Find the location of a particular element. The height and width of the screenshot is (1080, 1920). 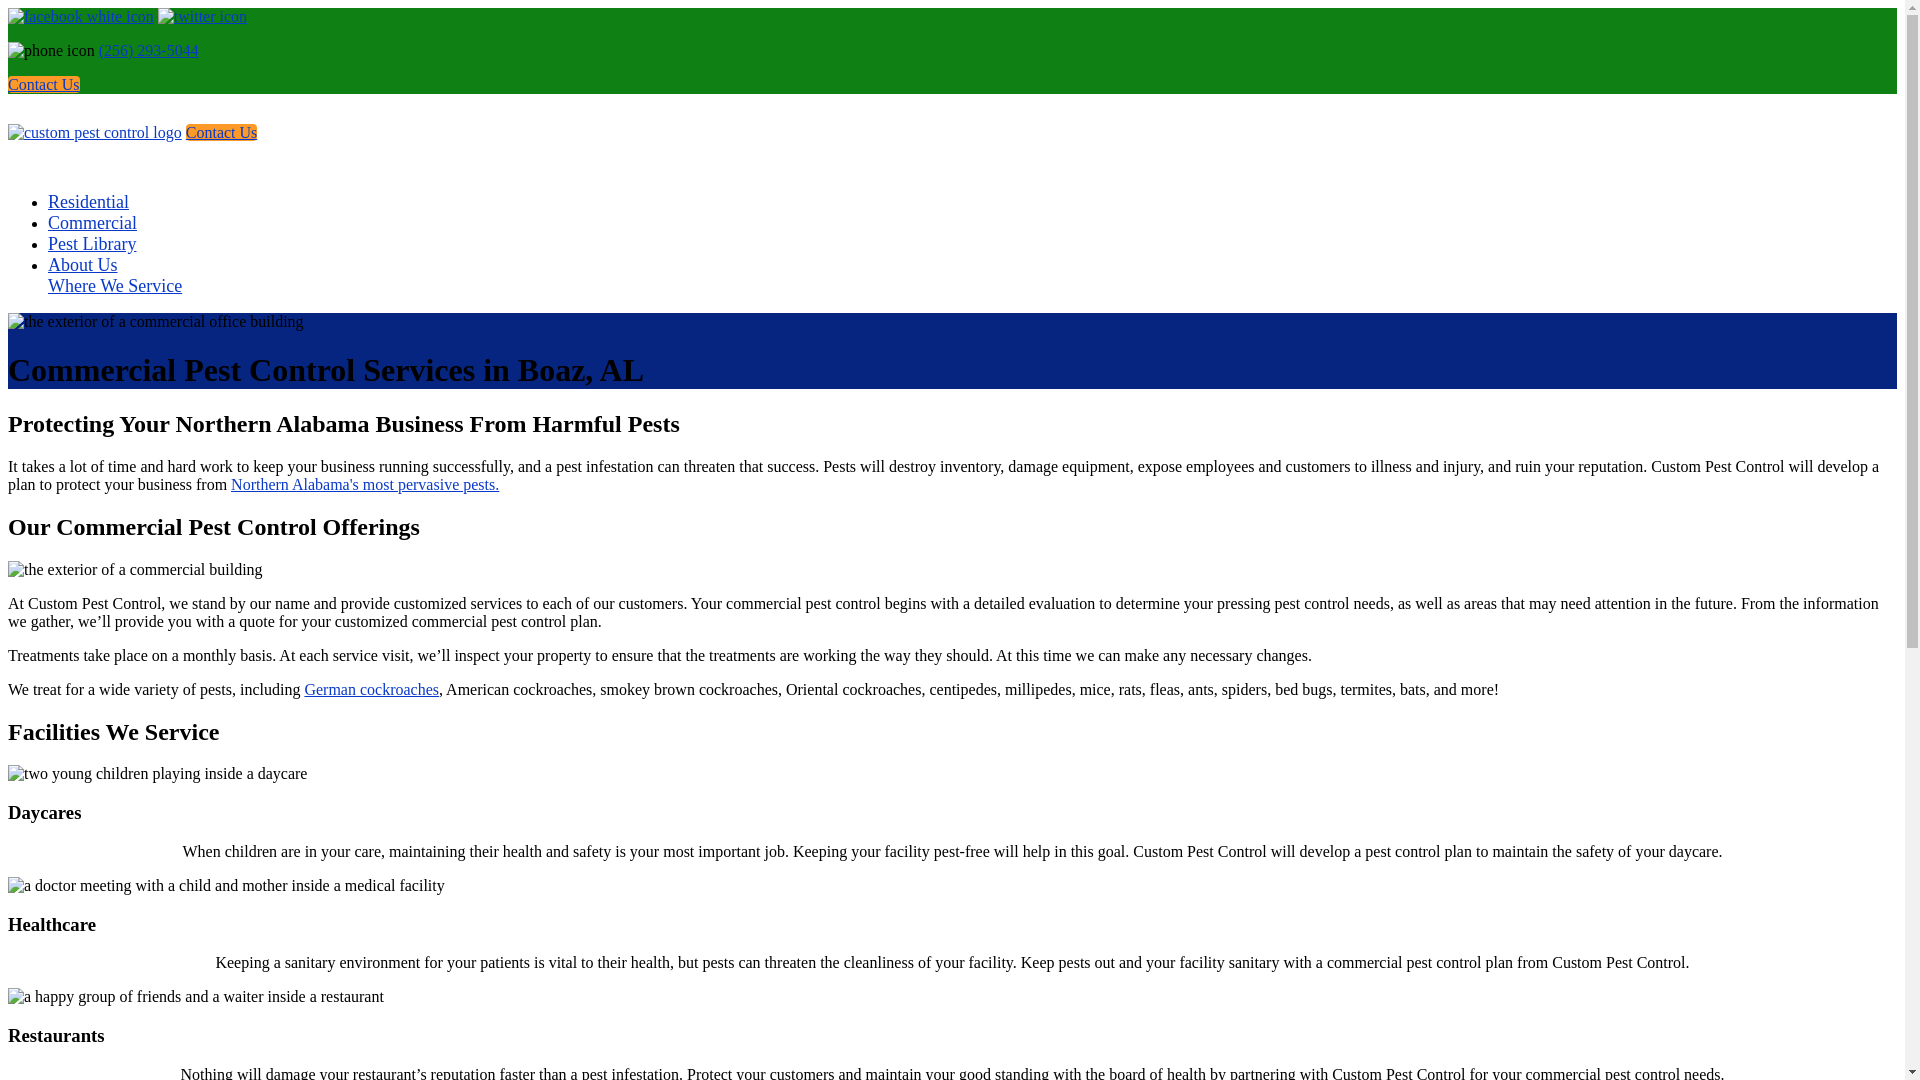

Call Now! is located at coordinates (50, 51).